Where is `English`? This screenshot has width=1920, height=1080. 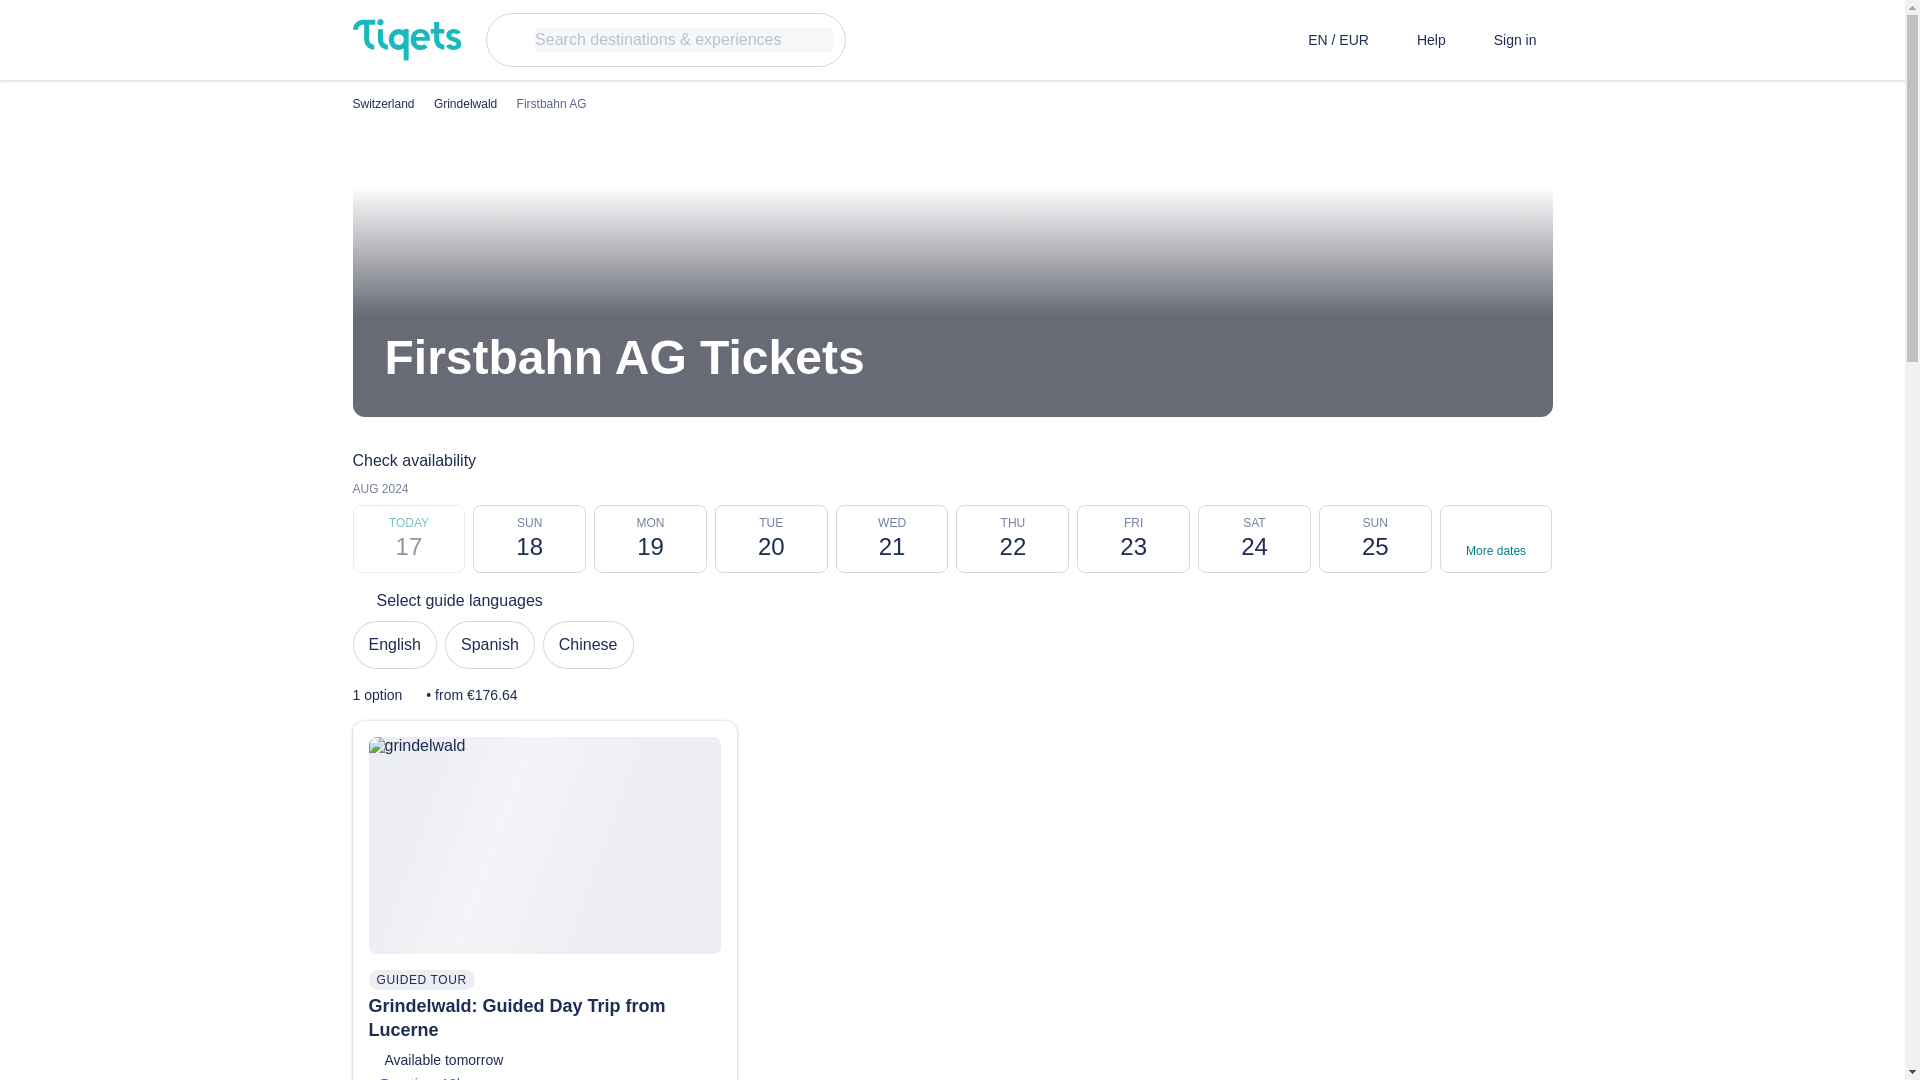
English is located at coordinates (528, 539).